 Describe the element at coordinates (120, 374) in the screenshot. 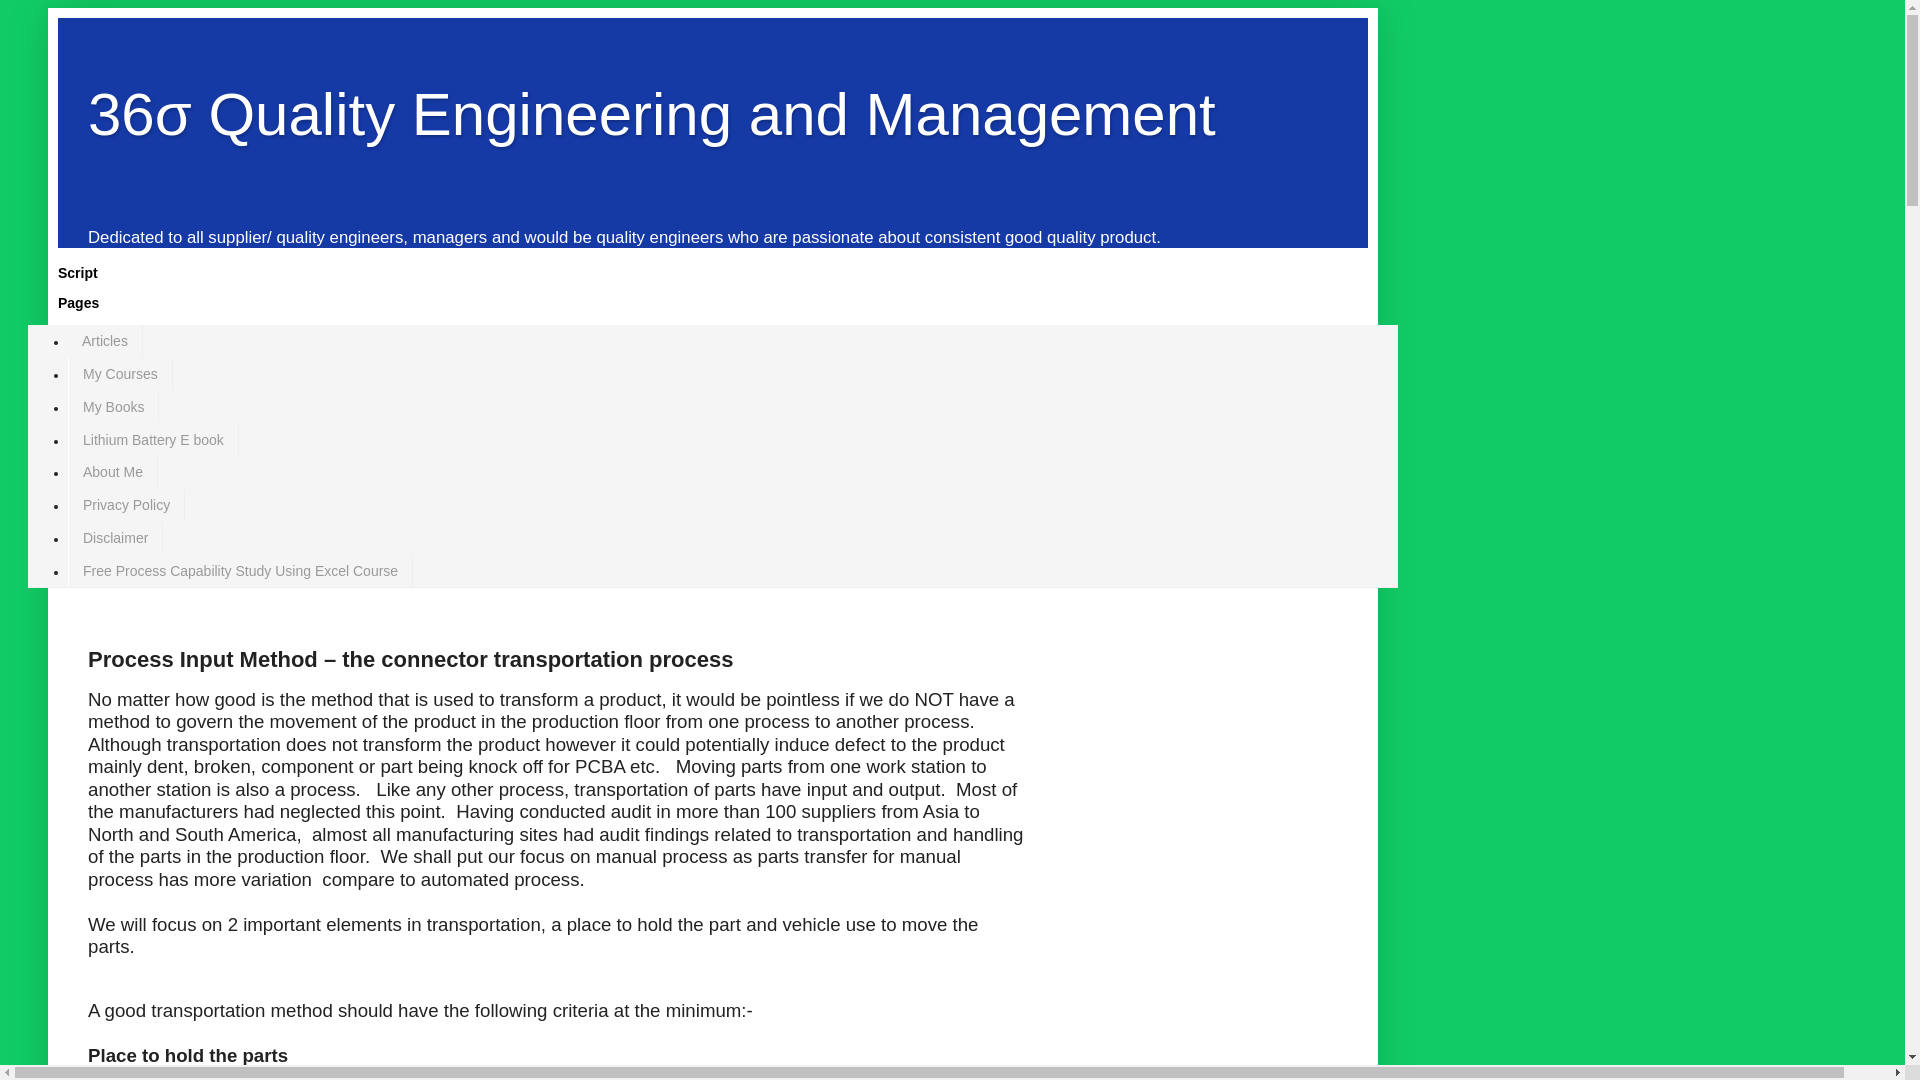

I see `My Courses` at that location.